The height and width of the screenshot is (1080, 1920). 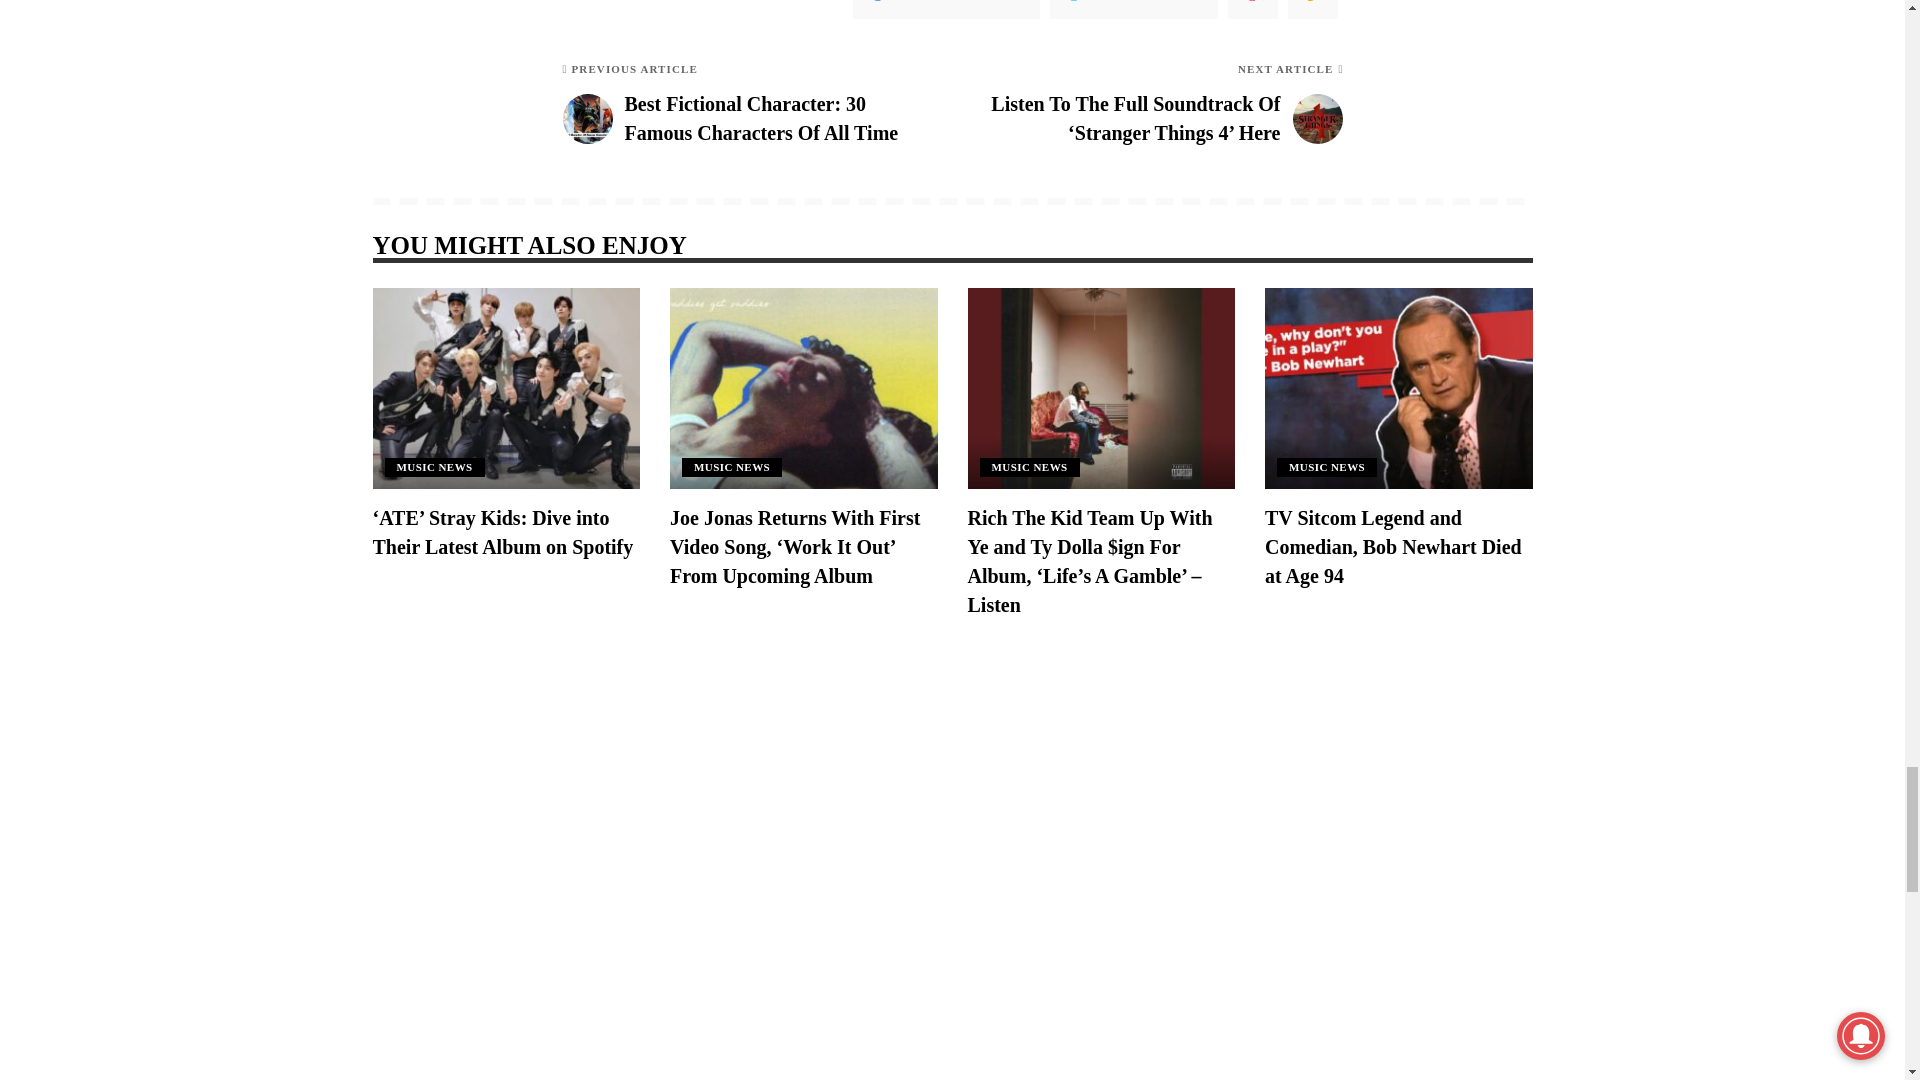 I want to click on MUSIC NEWS, so click(x=434, y=467).